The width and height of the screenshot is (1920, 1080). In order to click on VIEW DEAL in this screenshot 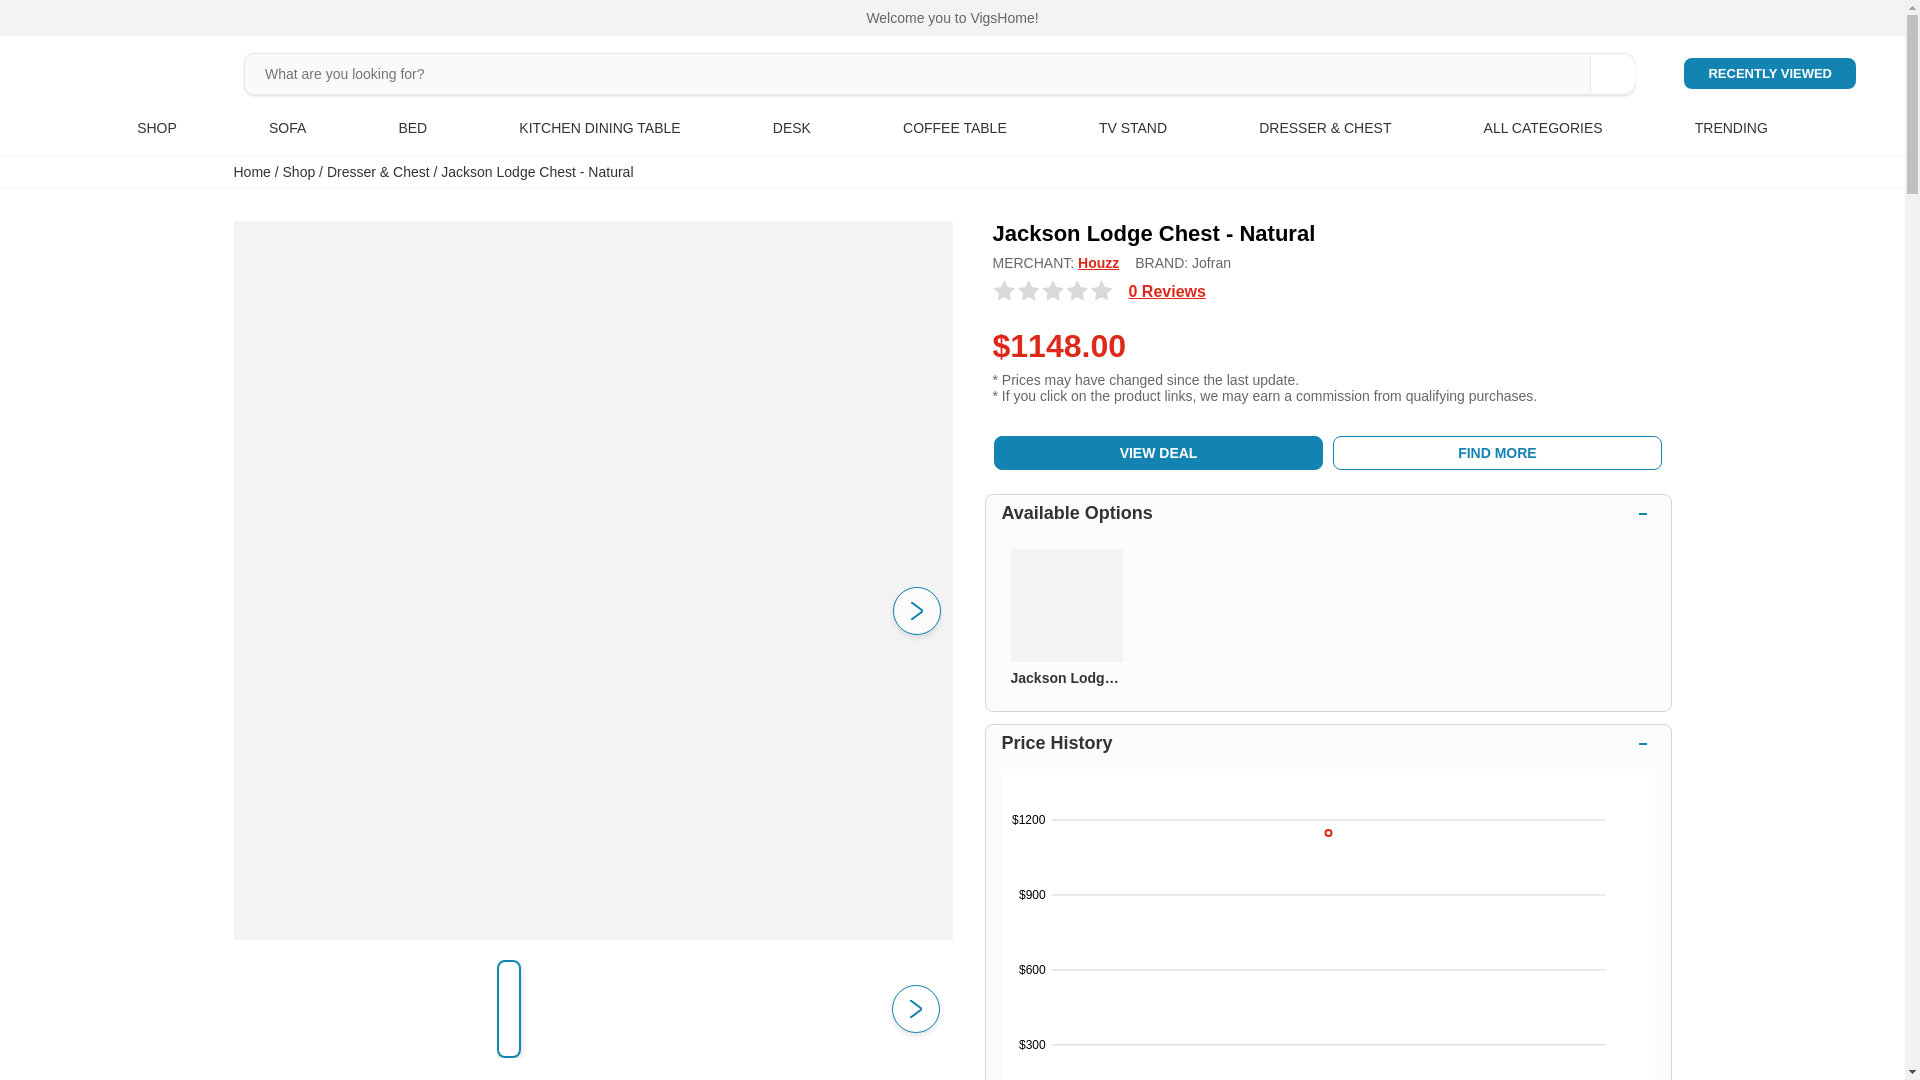, I will do `click(1159, 452)`.